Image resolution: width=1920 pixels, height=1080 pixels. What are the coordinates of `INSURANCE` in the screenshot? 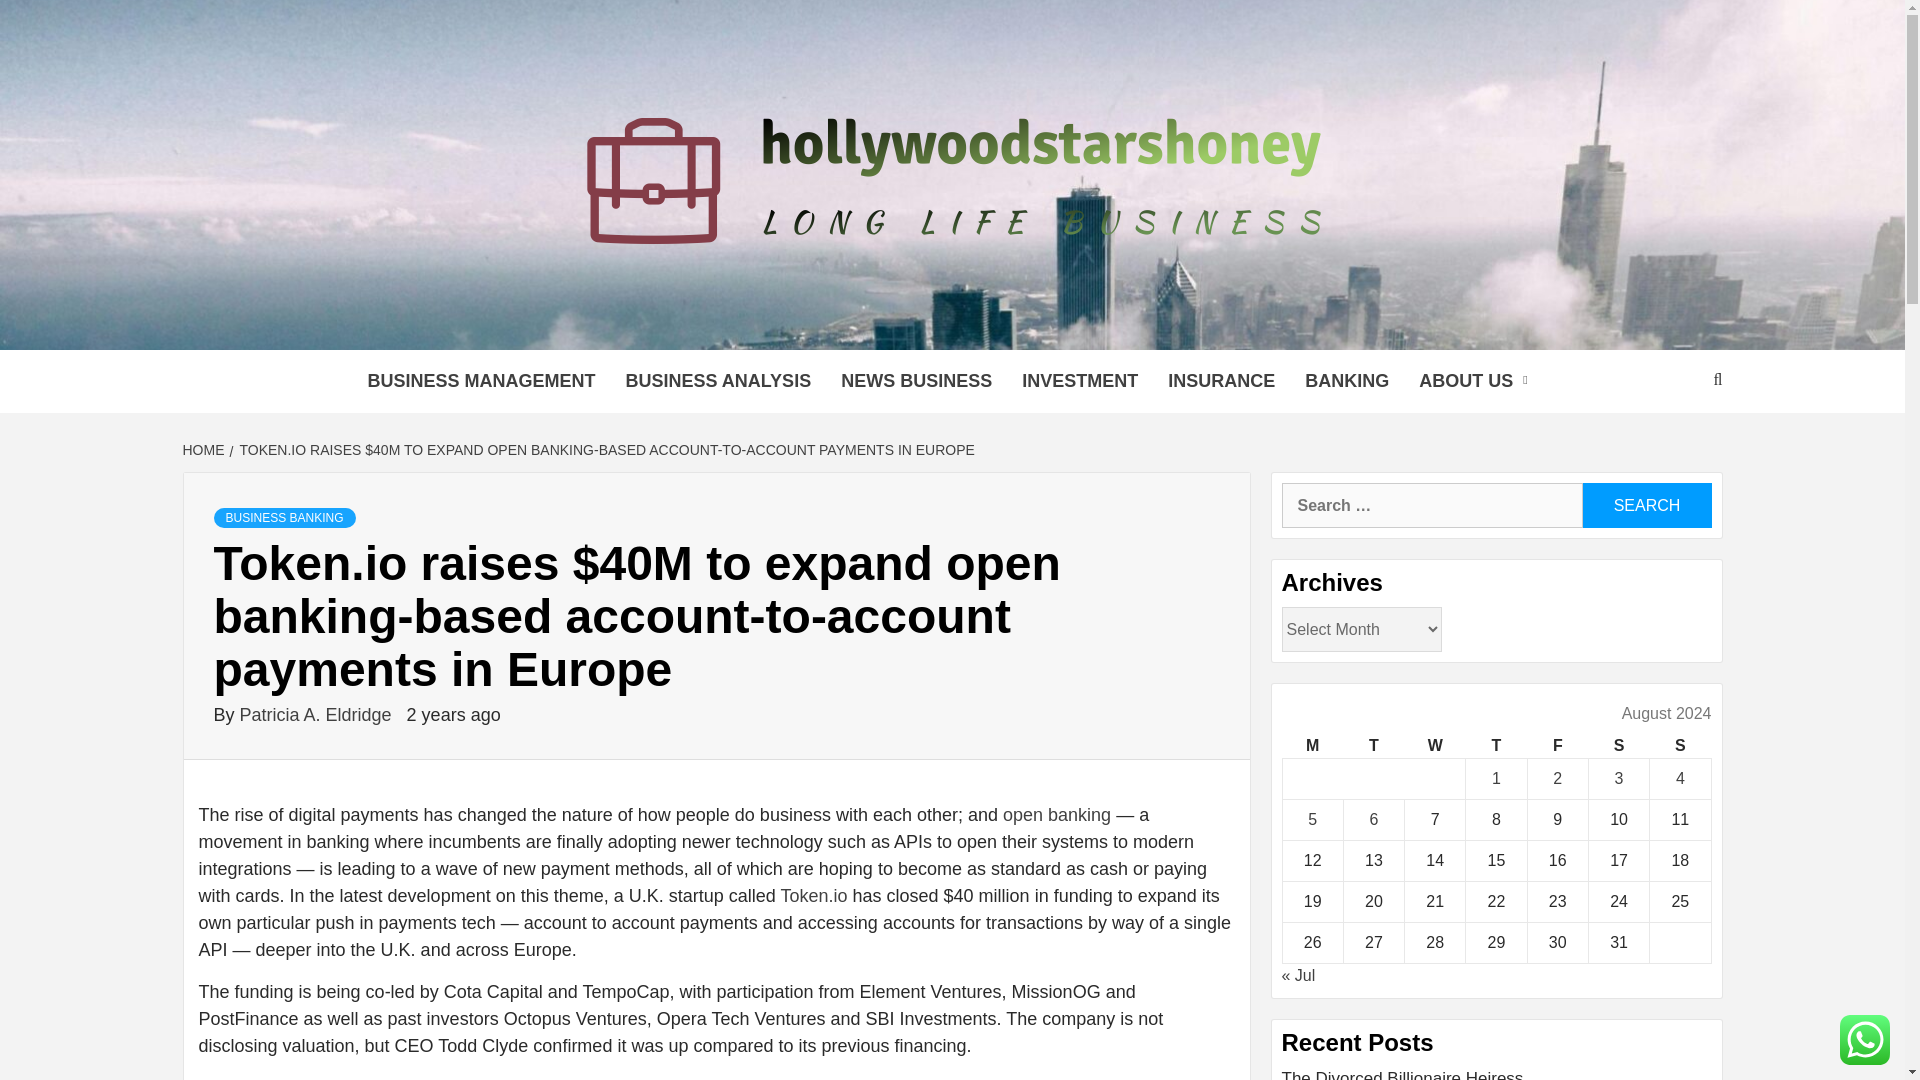 It's located at (1222, 380).